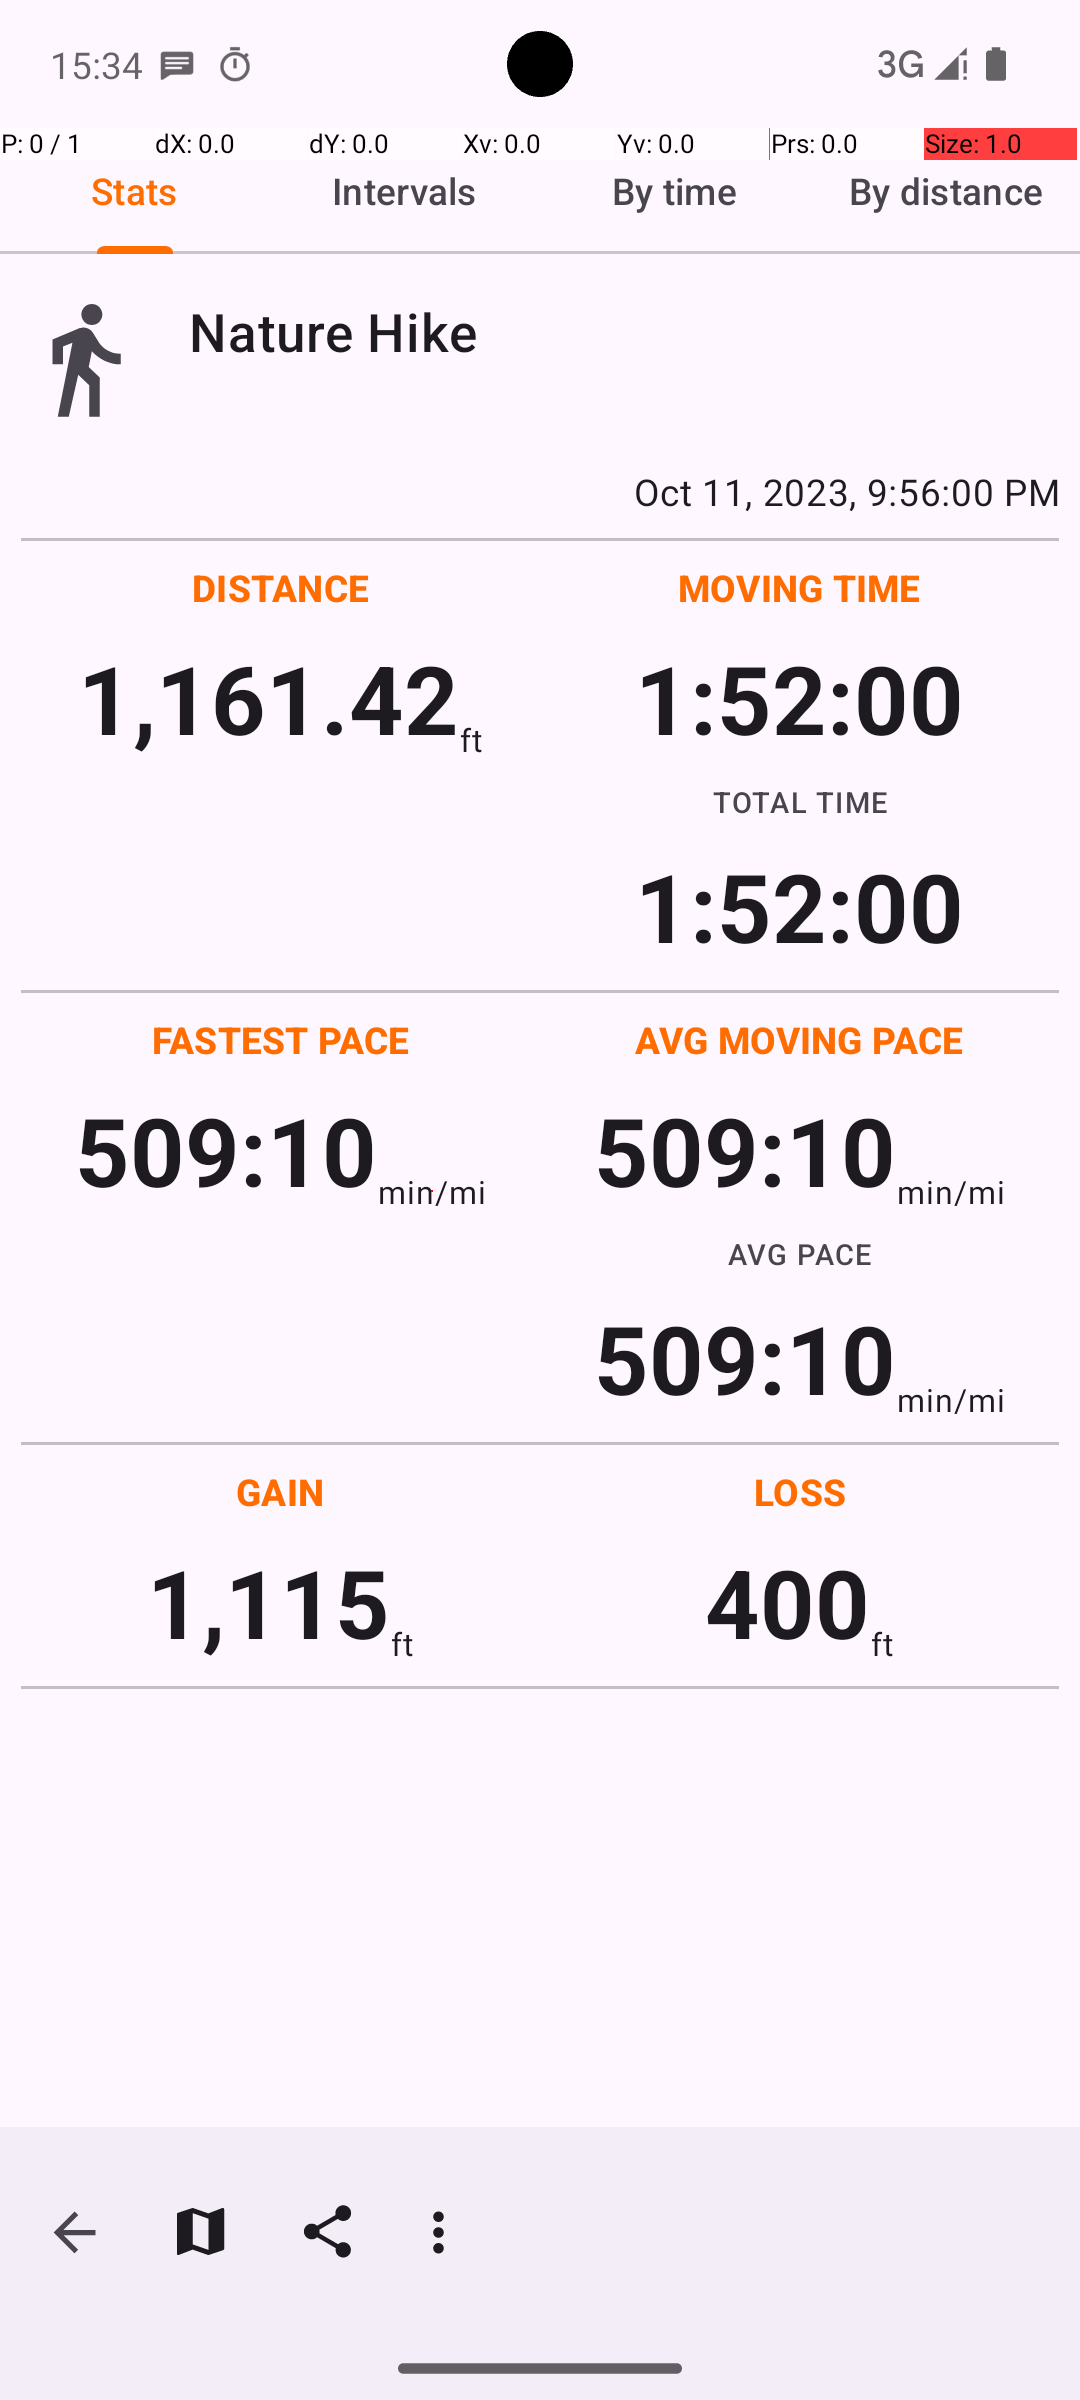 This screenshot has width=1080, height=2400. I want to click on 509:10, so click(226, 1150).